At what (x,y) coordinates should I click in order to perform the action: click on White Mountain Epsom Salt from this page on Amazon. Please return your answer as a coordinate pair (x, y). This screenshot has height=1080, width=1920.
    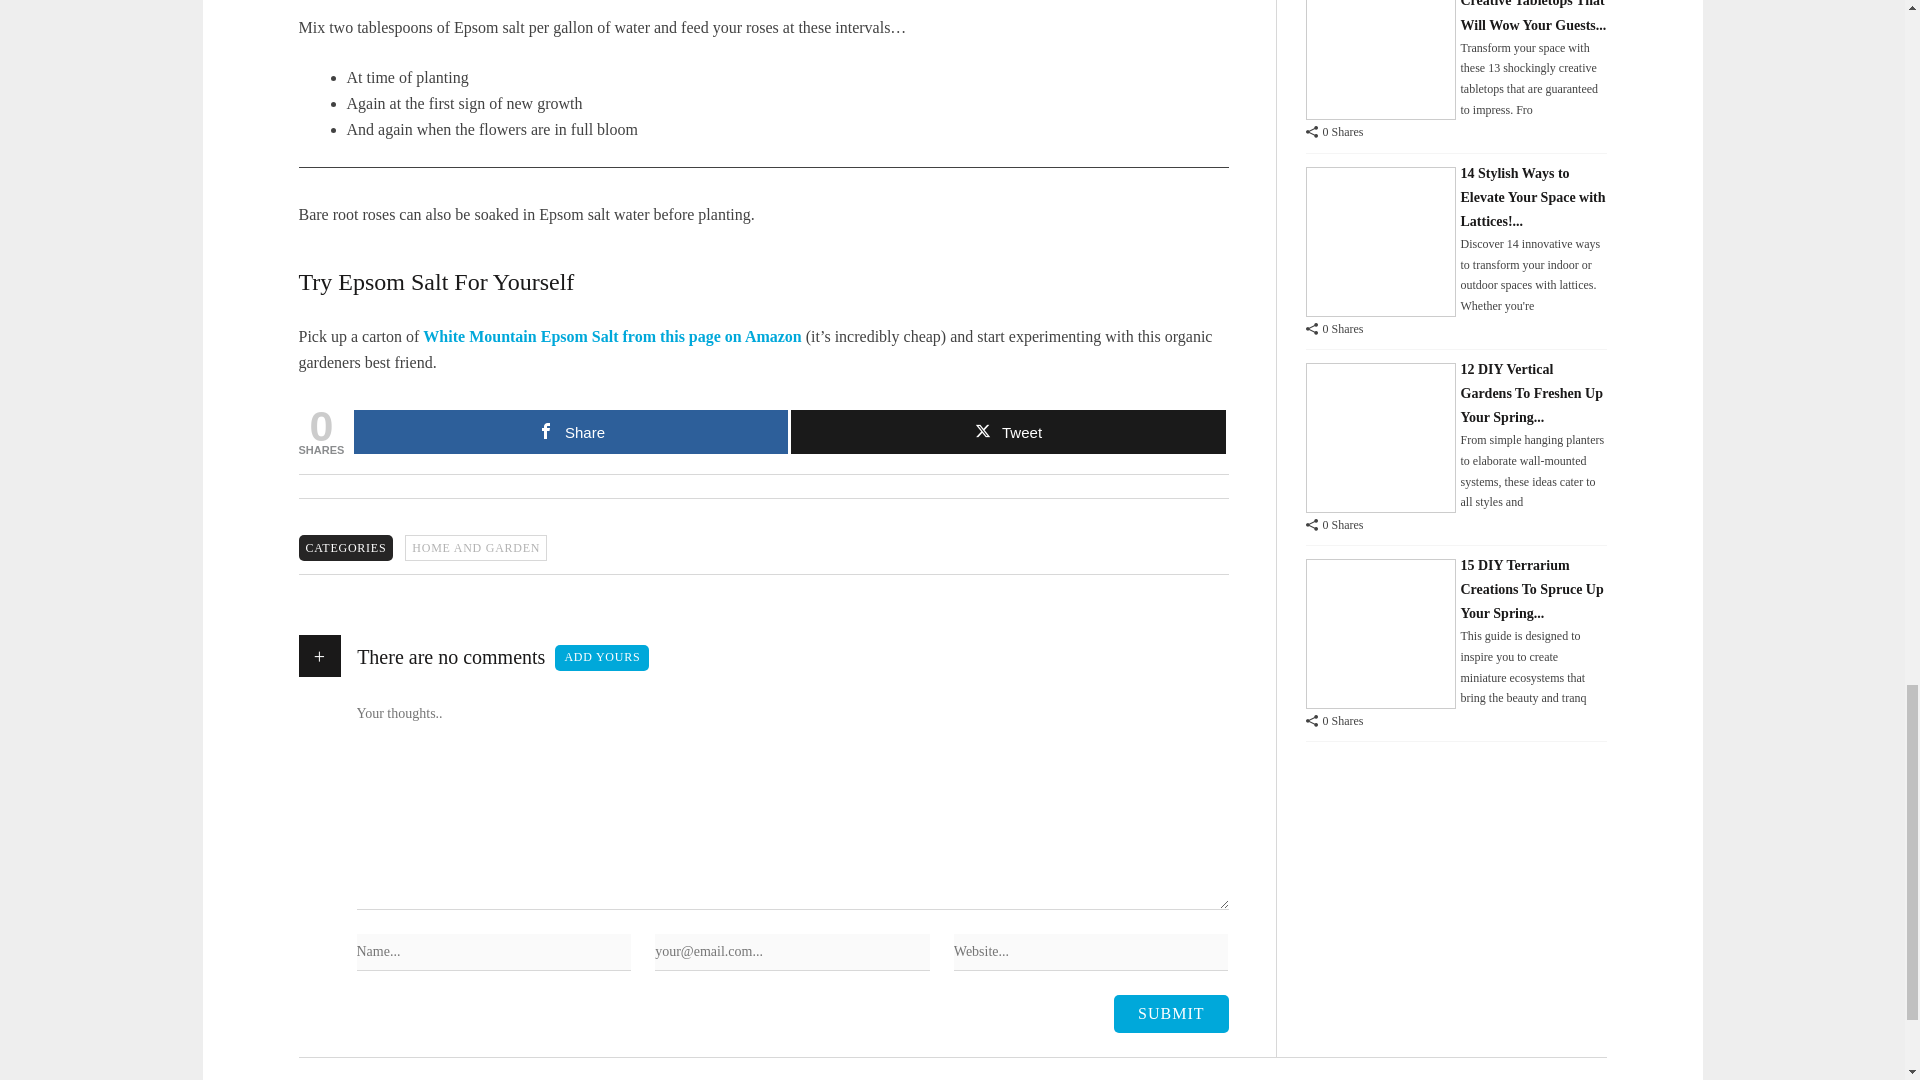
    Looking at the image, I should click on (611, 336).